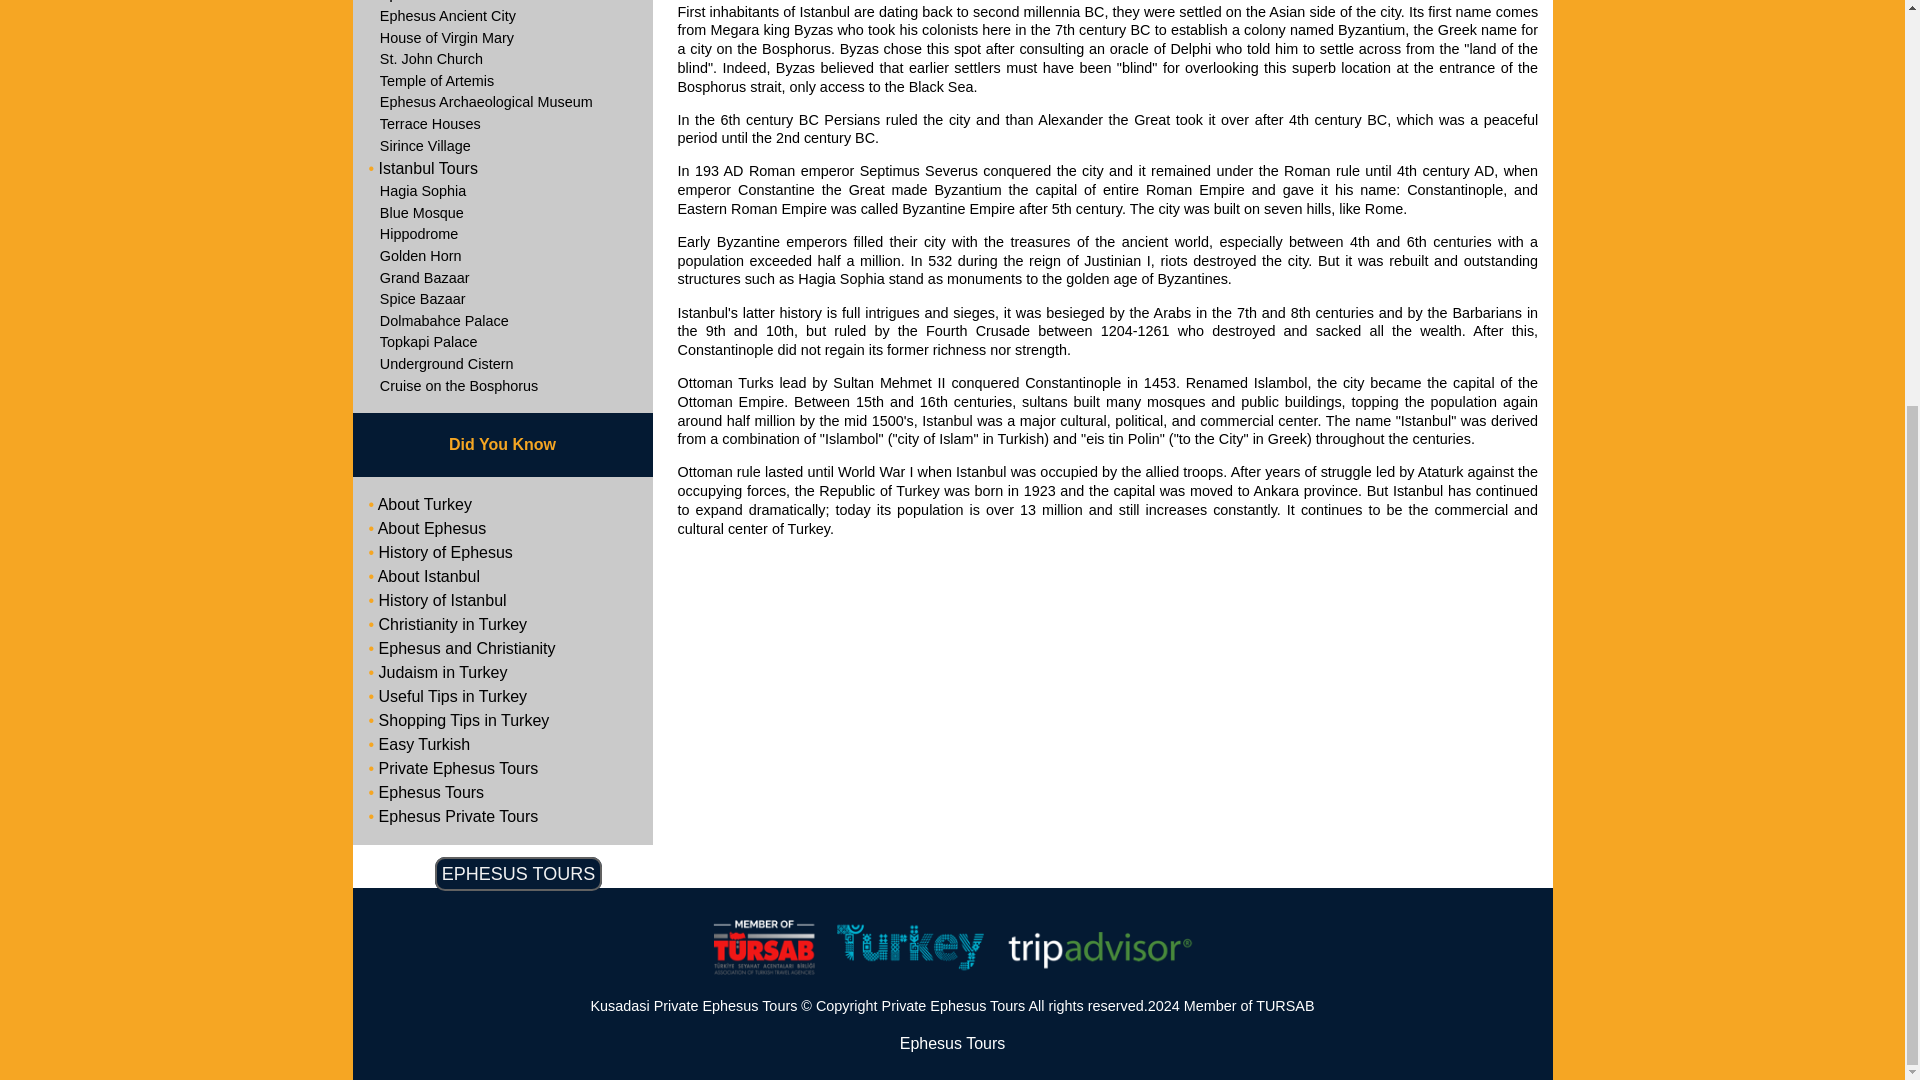 The height and width of the screenshot is (1080, 1920). I want to click on Spice Bazaar, so click(502, 300).